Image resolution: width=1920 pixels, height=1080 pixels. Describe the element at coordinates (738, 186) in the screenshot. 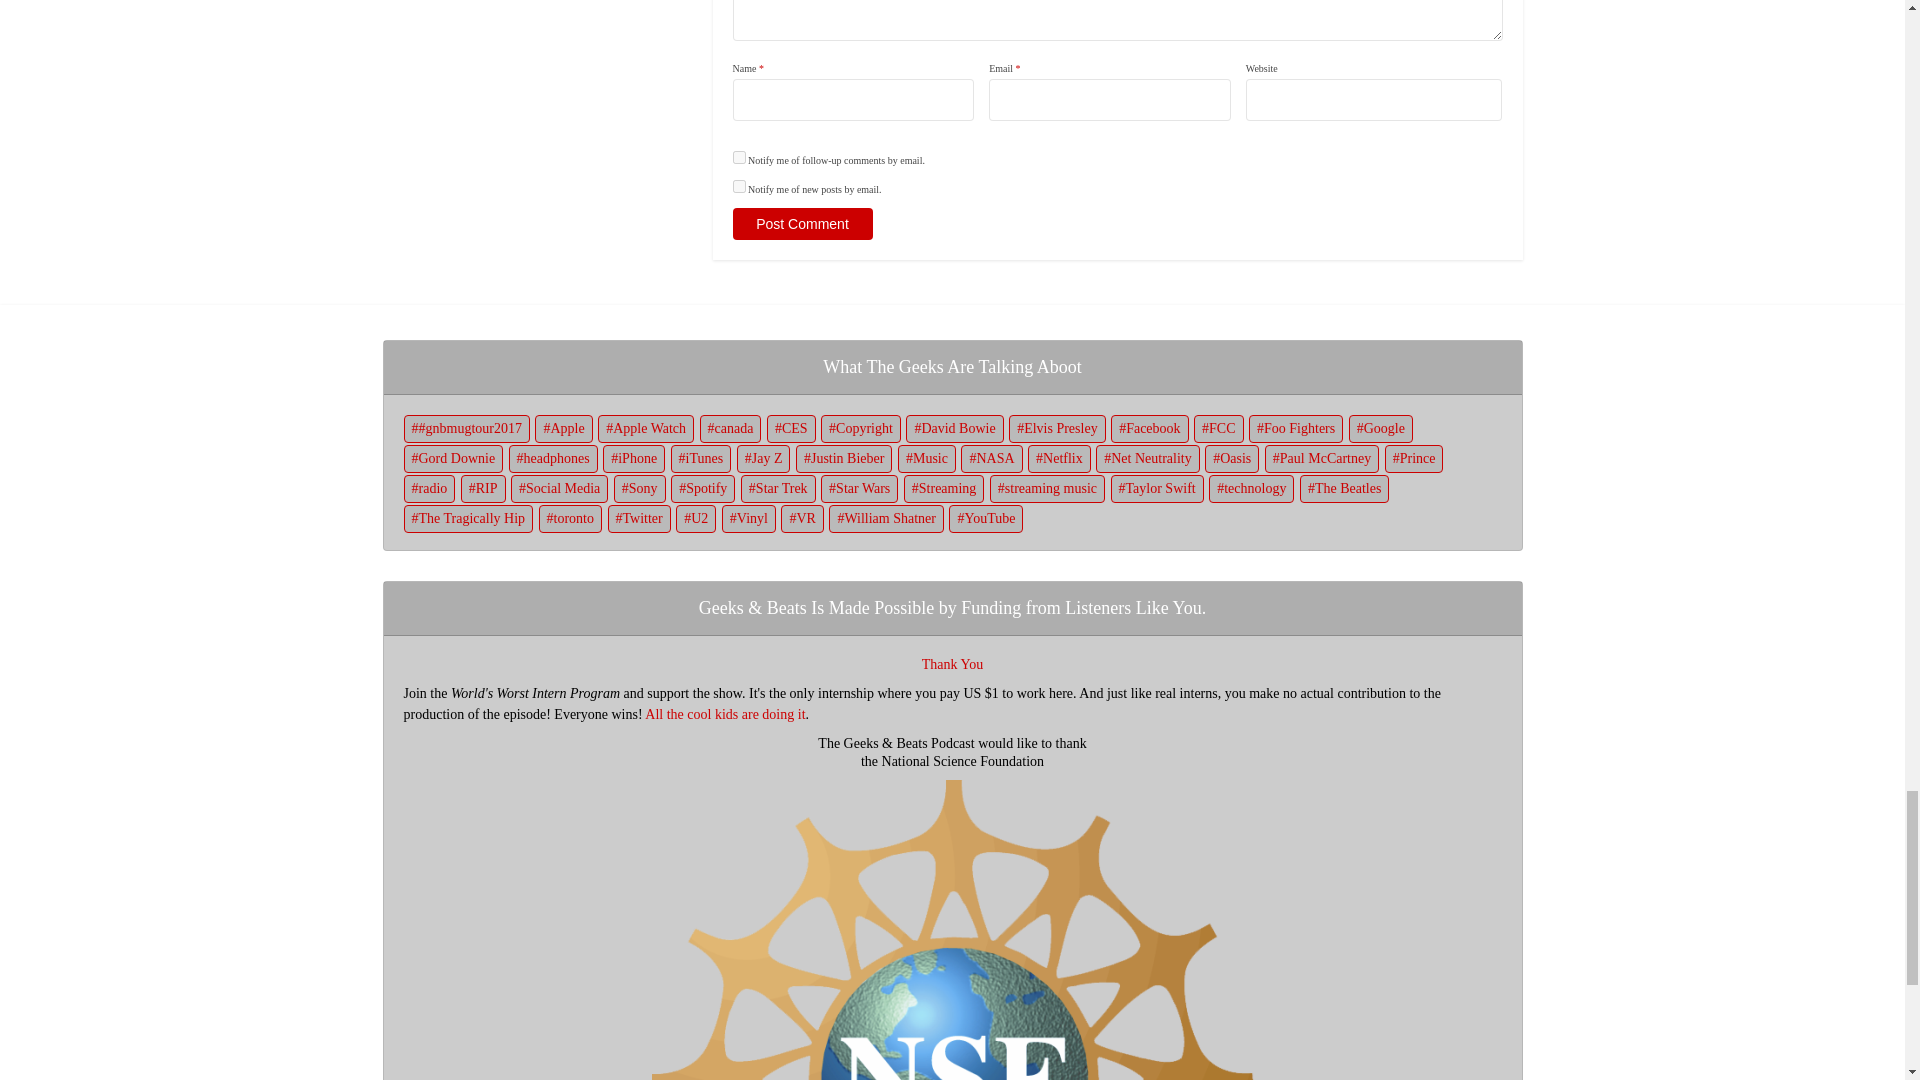

I see `subscribe` at that location.